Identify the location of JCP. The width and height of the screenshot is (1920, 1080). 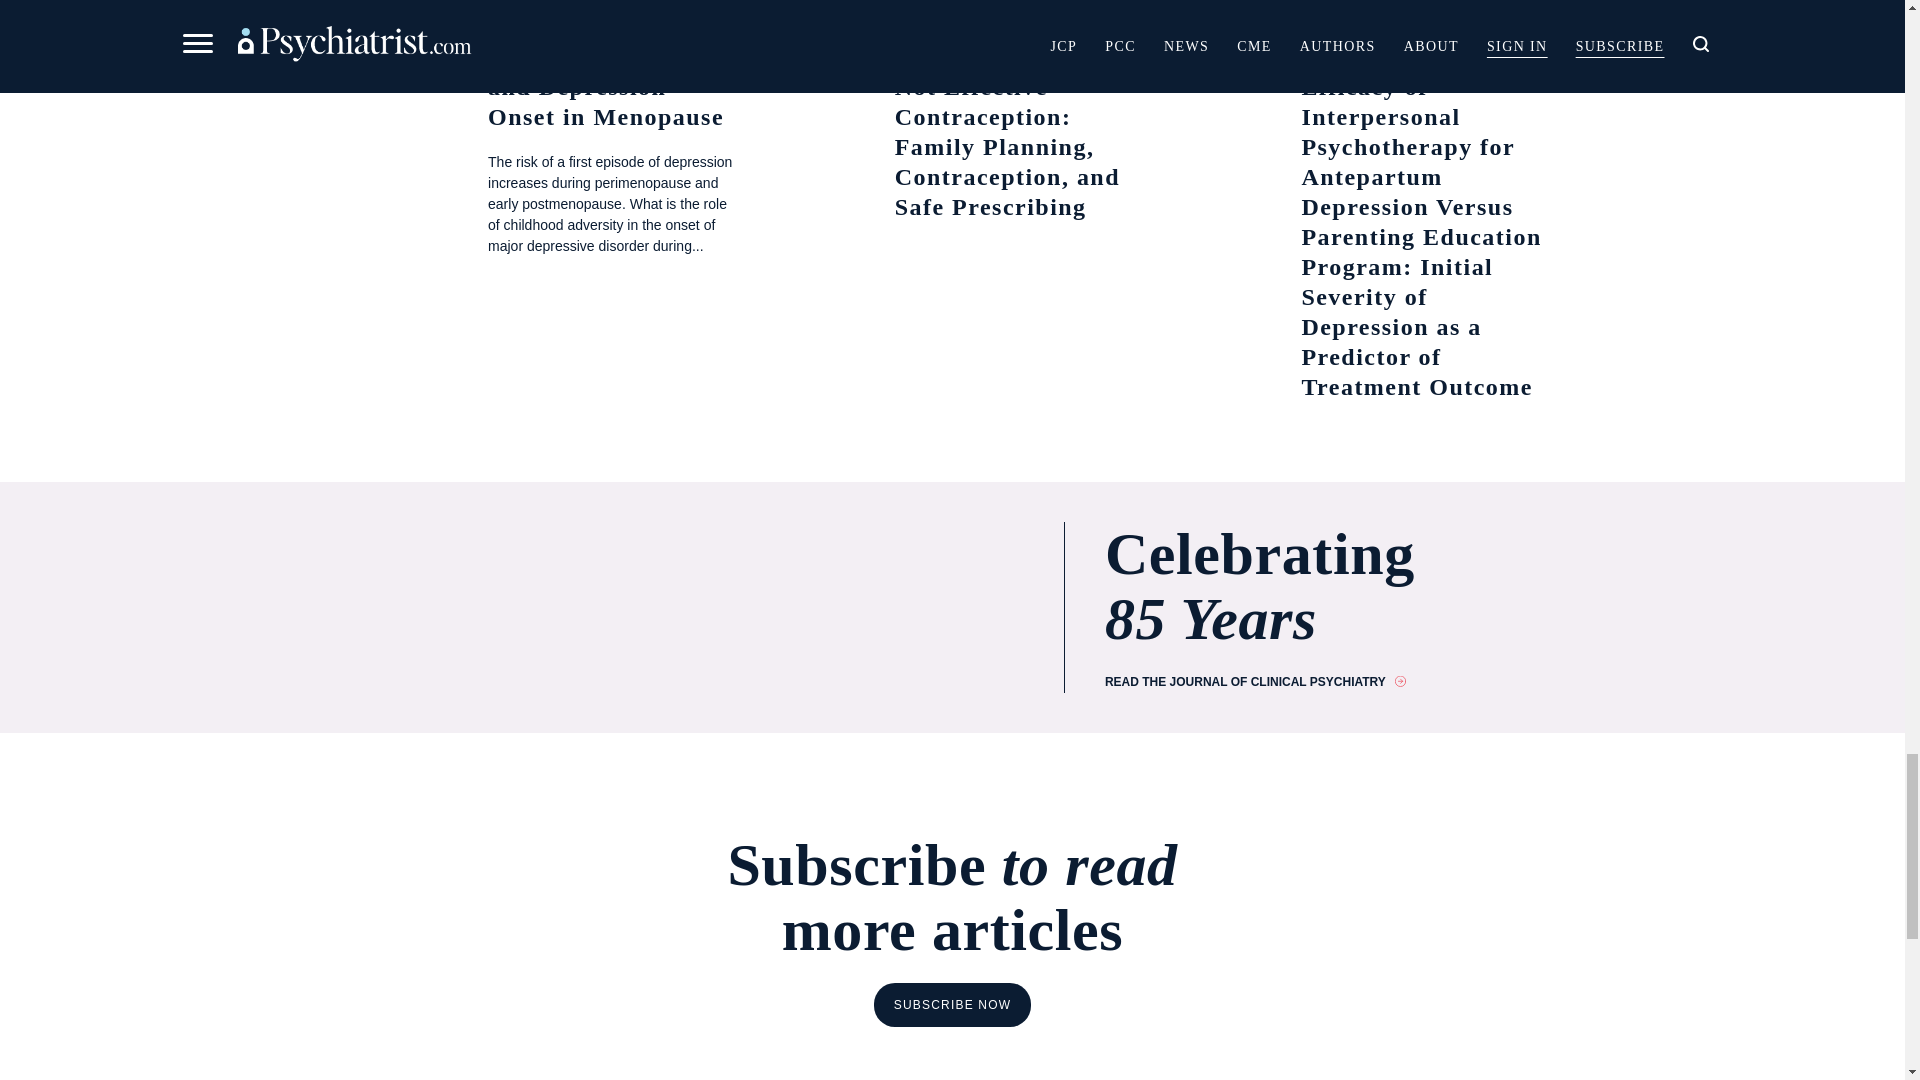
(428, 52).